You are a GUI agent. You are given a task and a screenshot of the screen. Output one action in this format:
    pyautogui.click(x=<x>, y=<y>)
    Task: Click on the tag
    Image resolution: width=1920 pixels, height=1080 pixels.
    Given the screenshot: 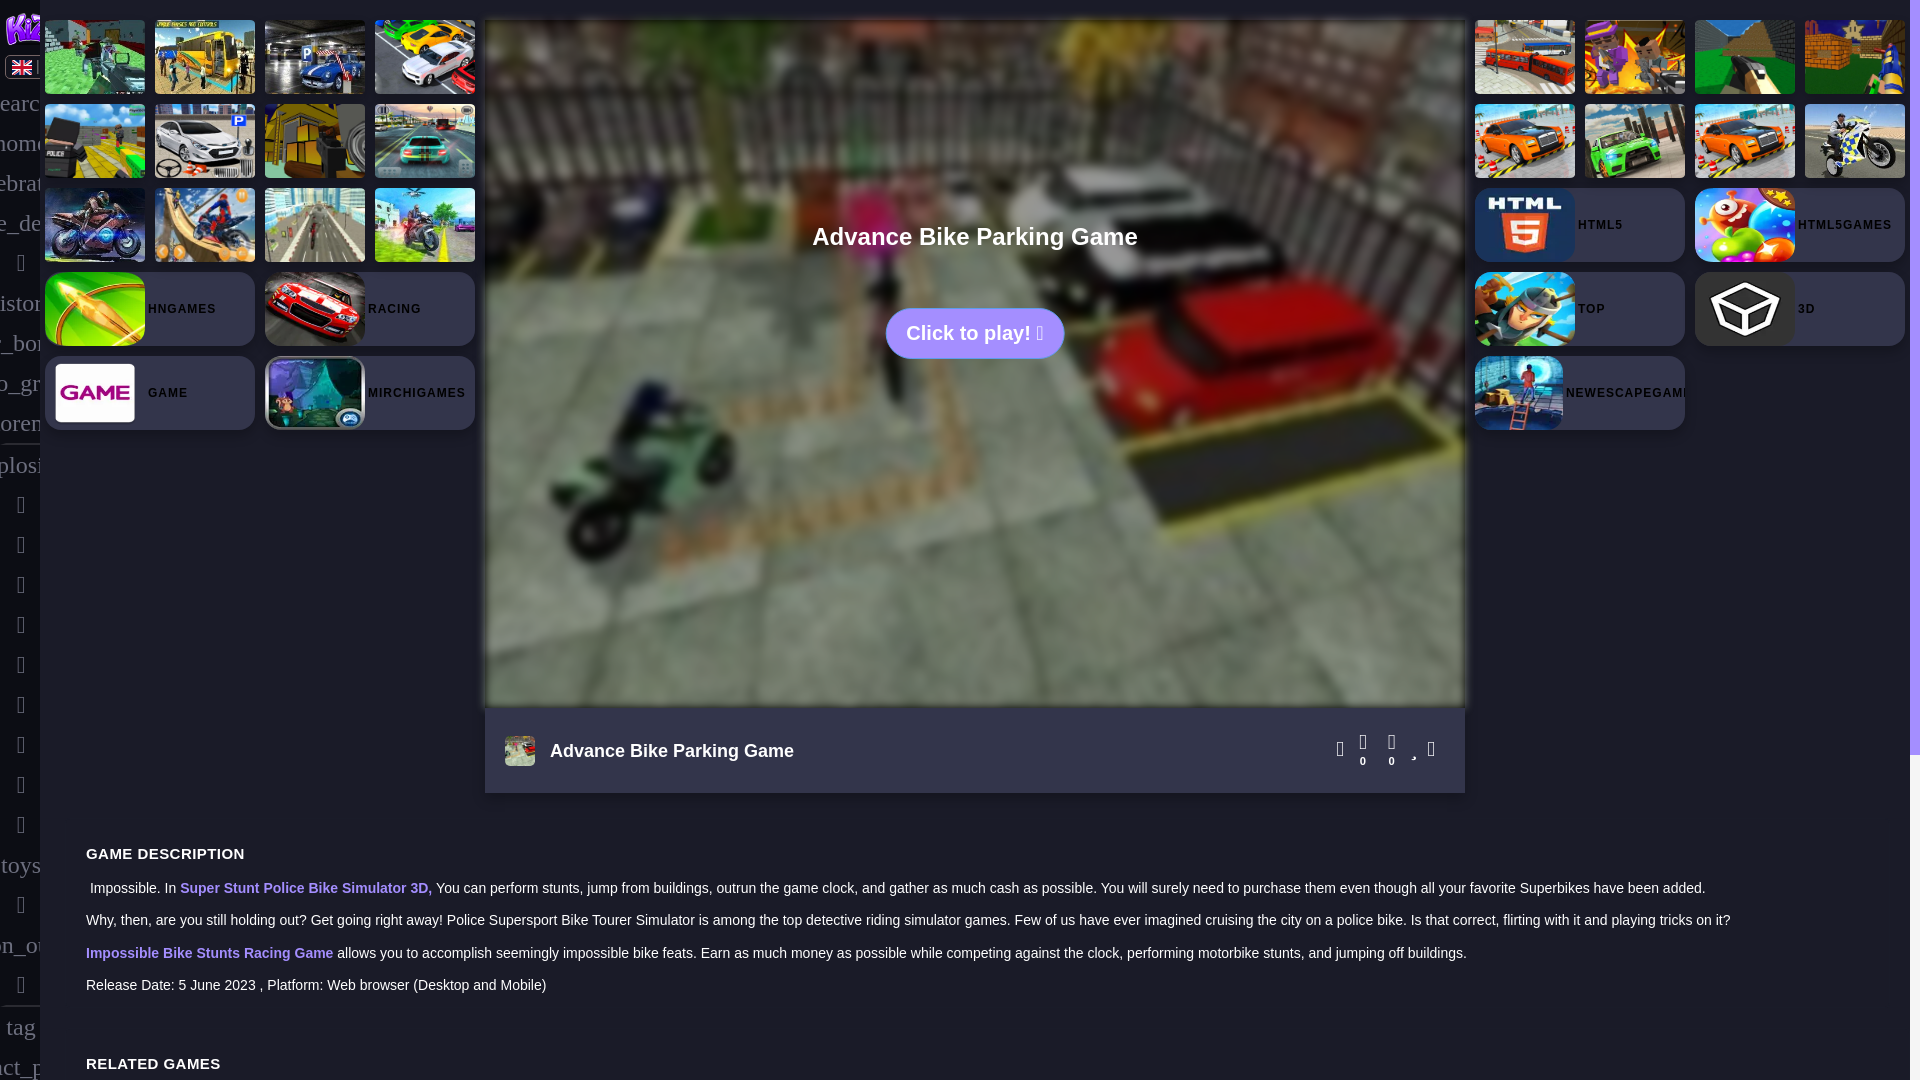 What is the action you would take?
    pyautogui.click(x=20, y=1026)
    